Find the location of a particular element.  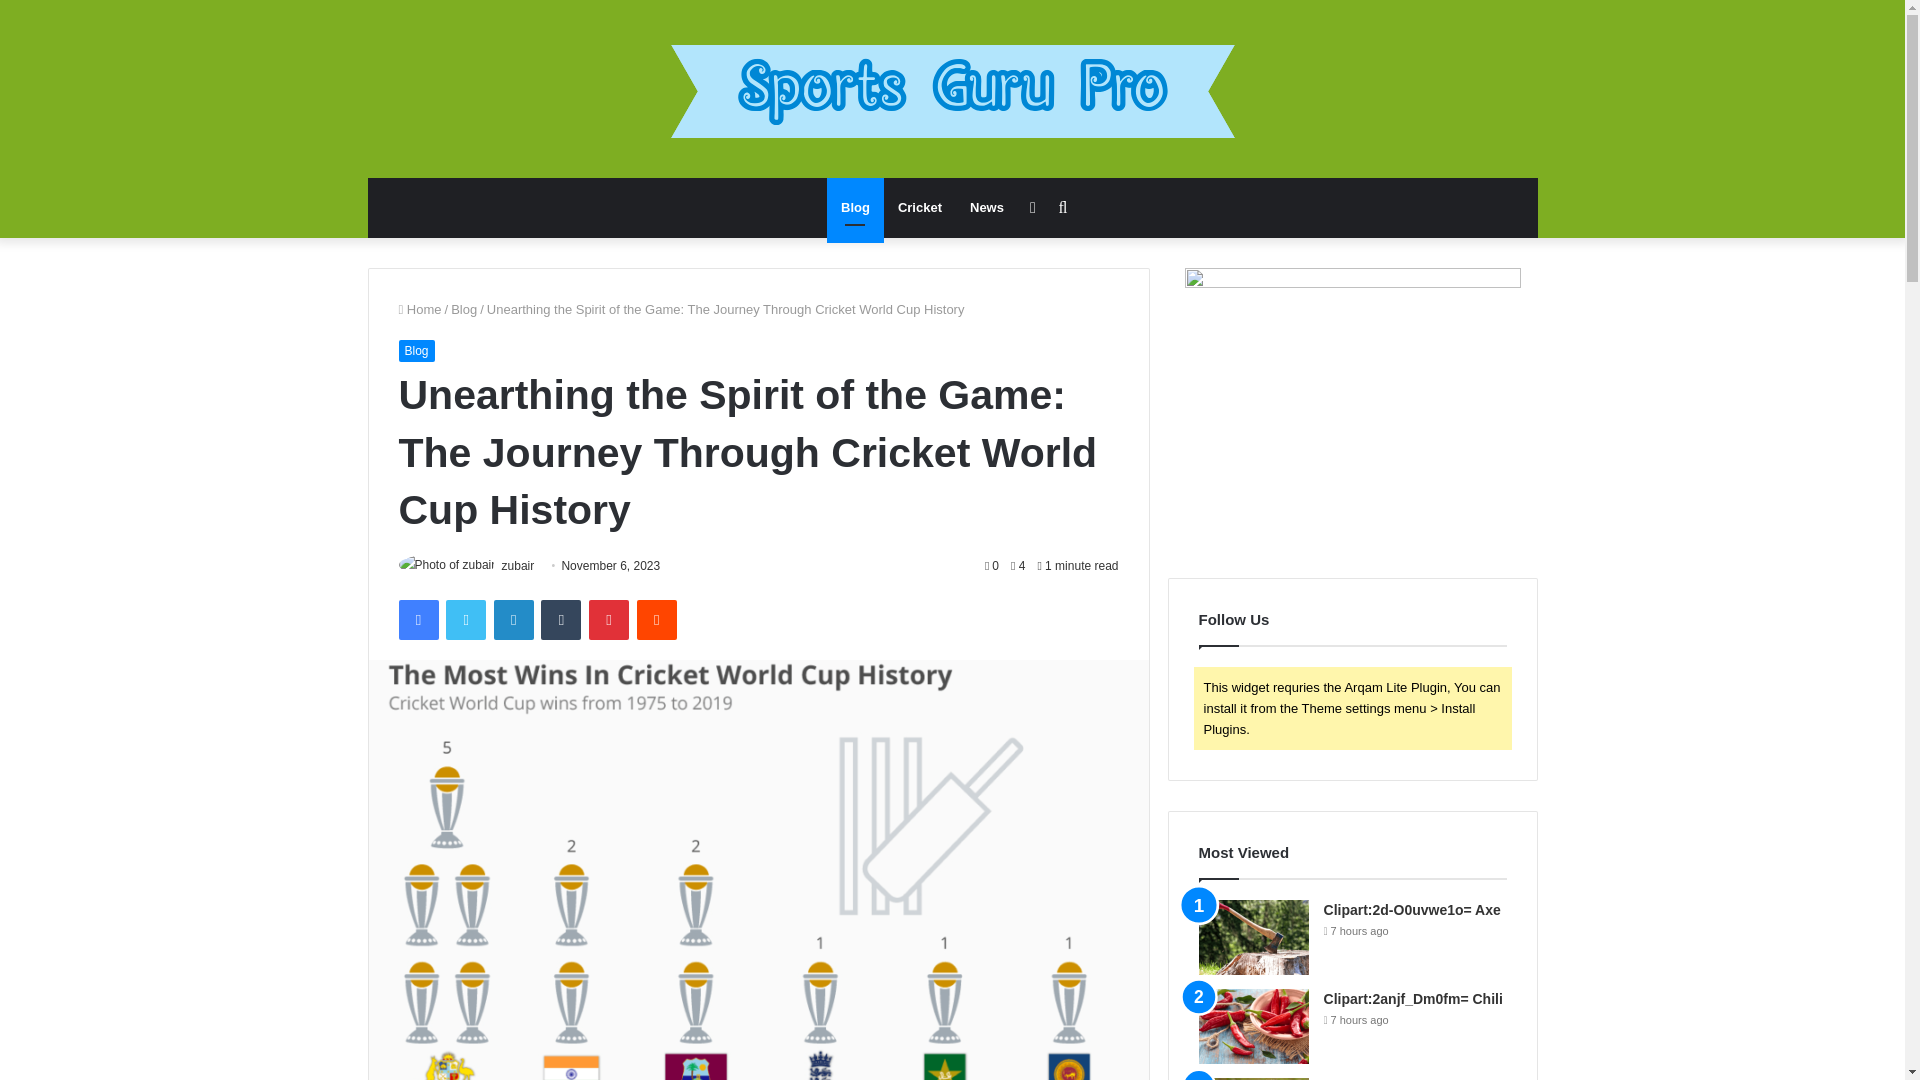

Blog is located at coordinates (464, 310).